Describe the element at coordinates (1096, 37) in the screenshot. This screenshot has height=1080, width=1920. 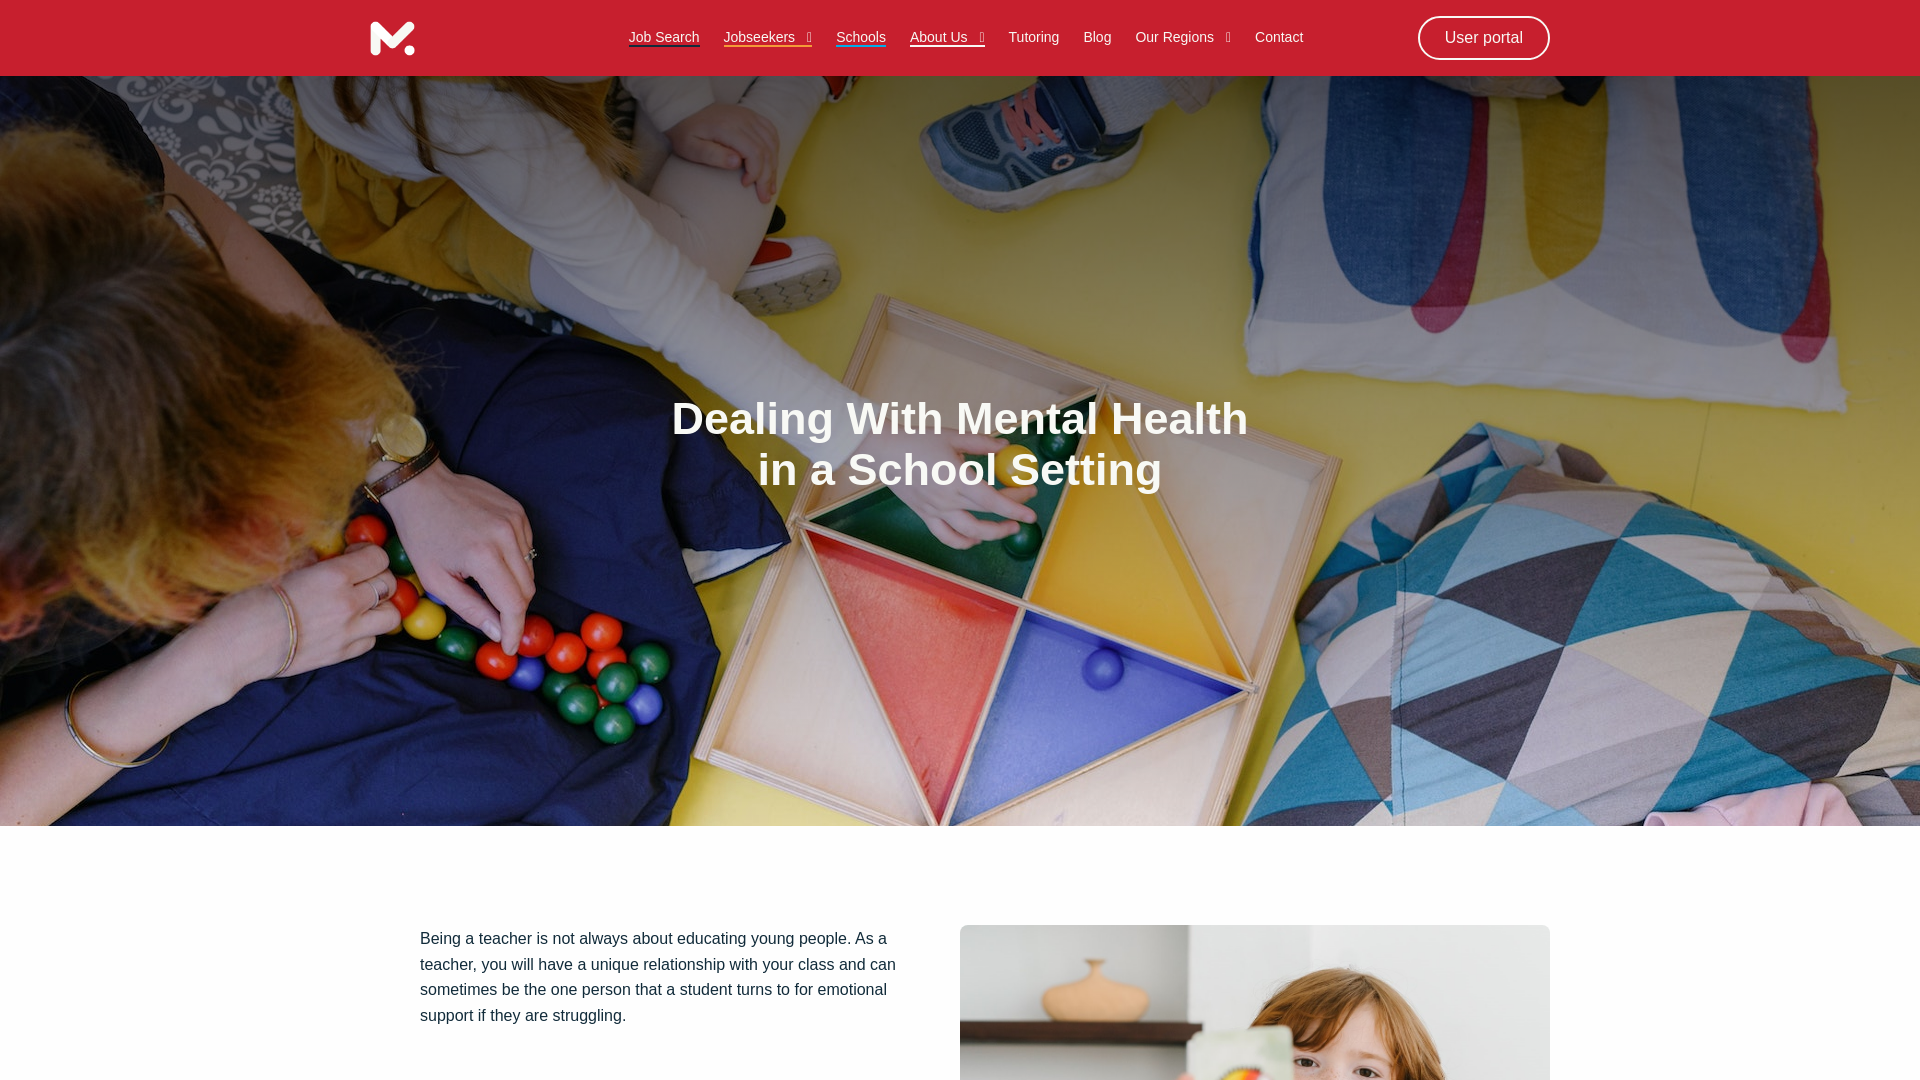
I see `Blog` at that location.